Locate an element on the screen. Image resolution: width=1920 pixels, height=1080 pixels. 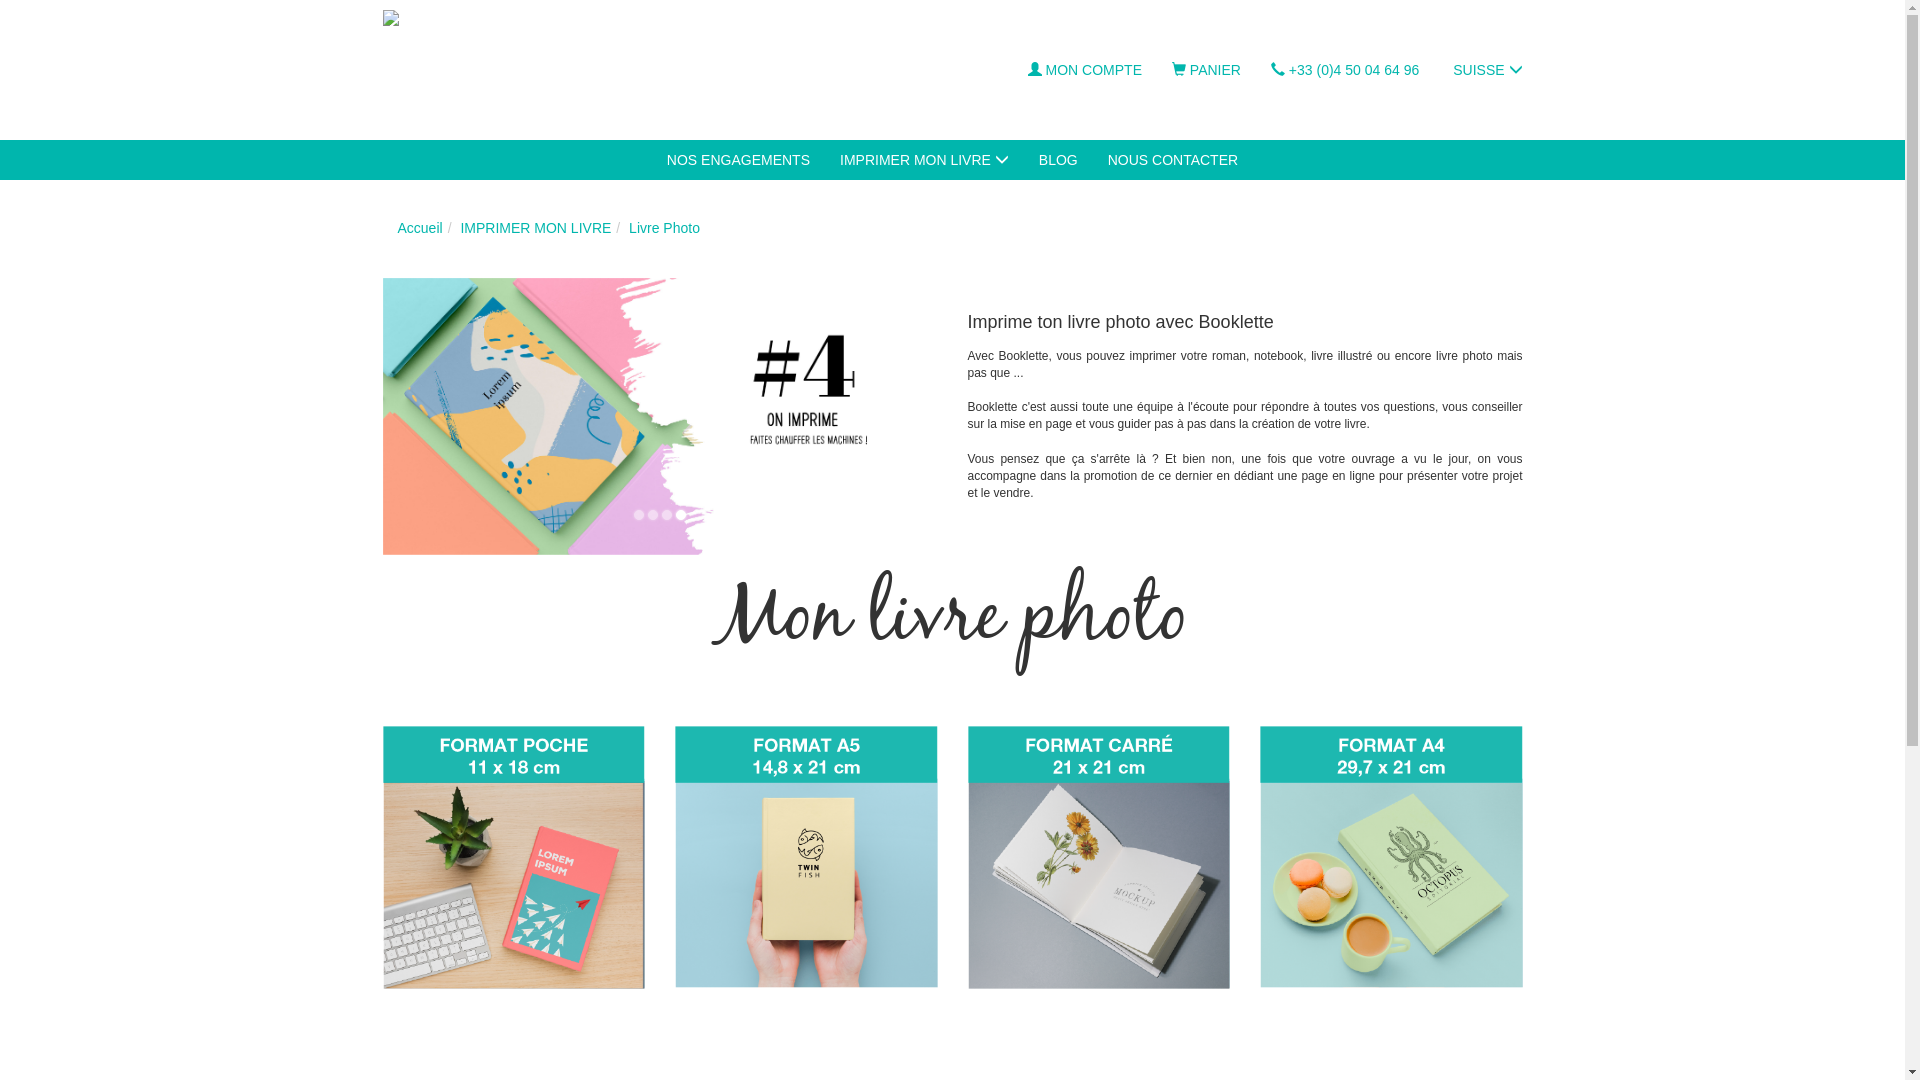
IMPRIMER MON LIVRE is located at coordinates (536, 228).